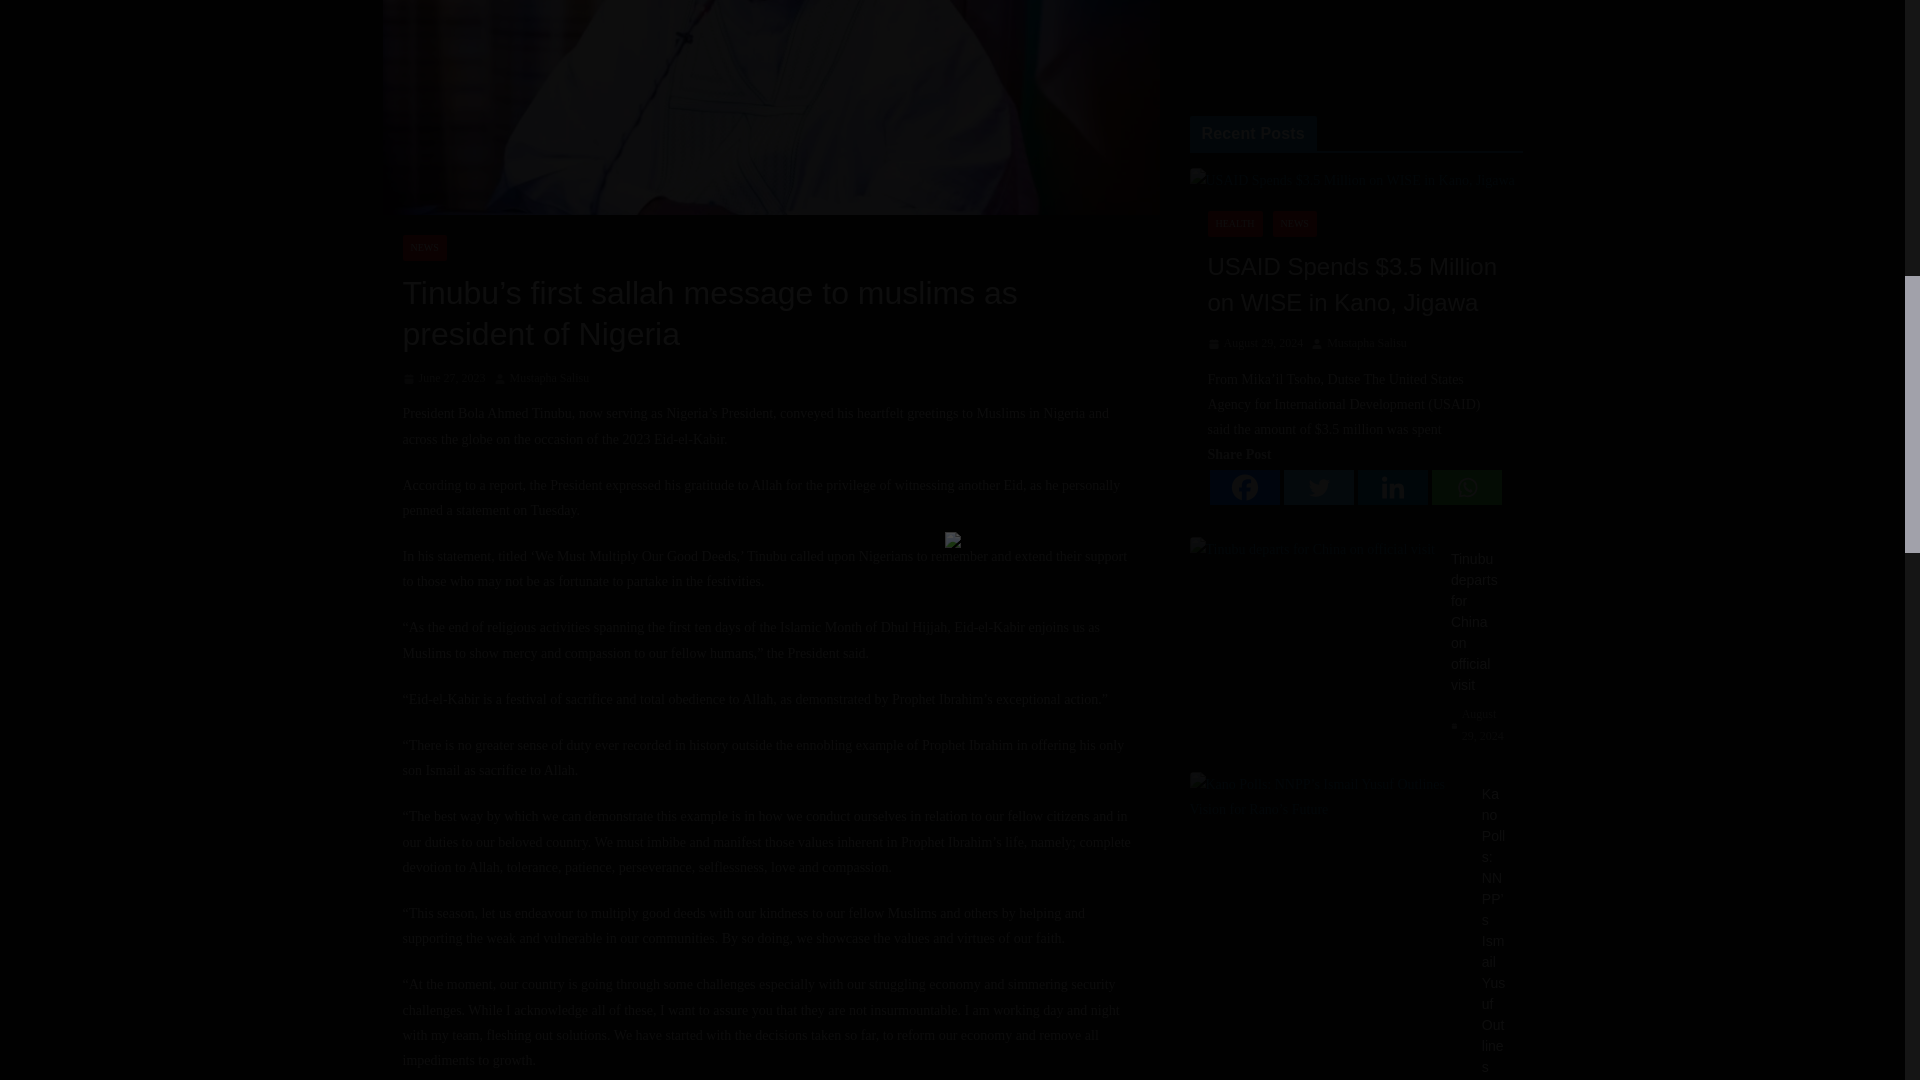 The image size is (1920, 1080). Describe the element at coordinates (423, 248) in the screenshot. I see `NEWS` at that location.